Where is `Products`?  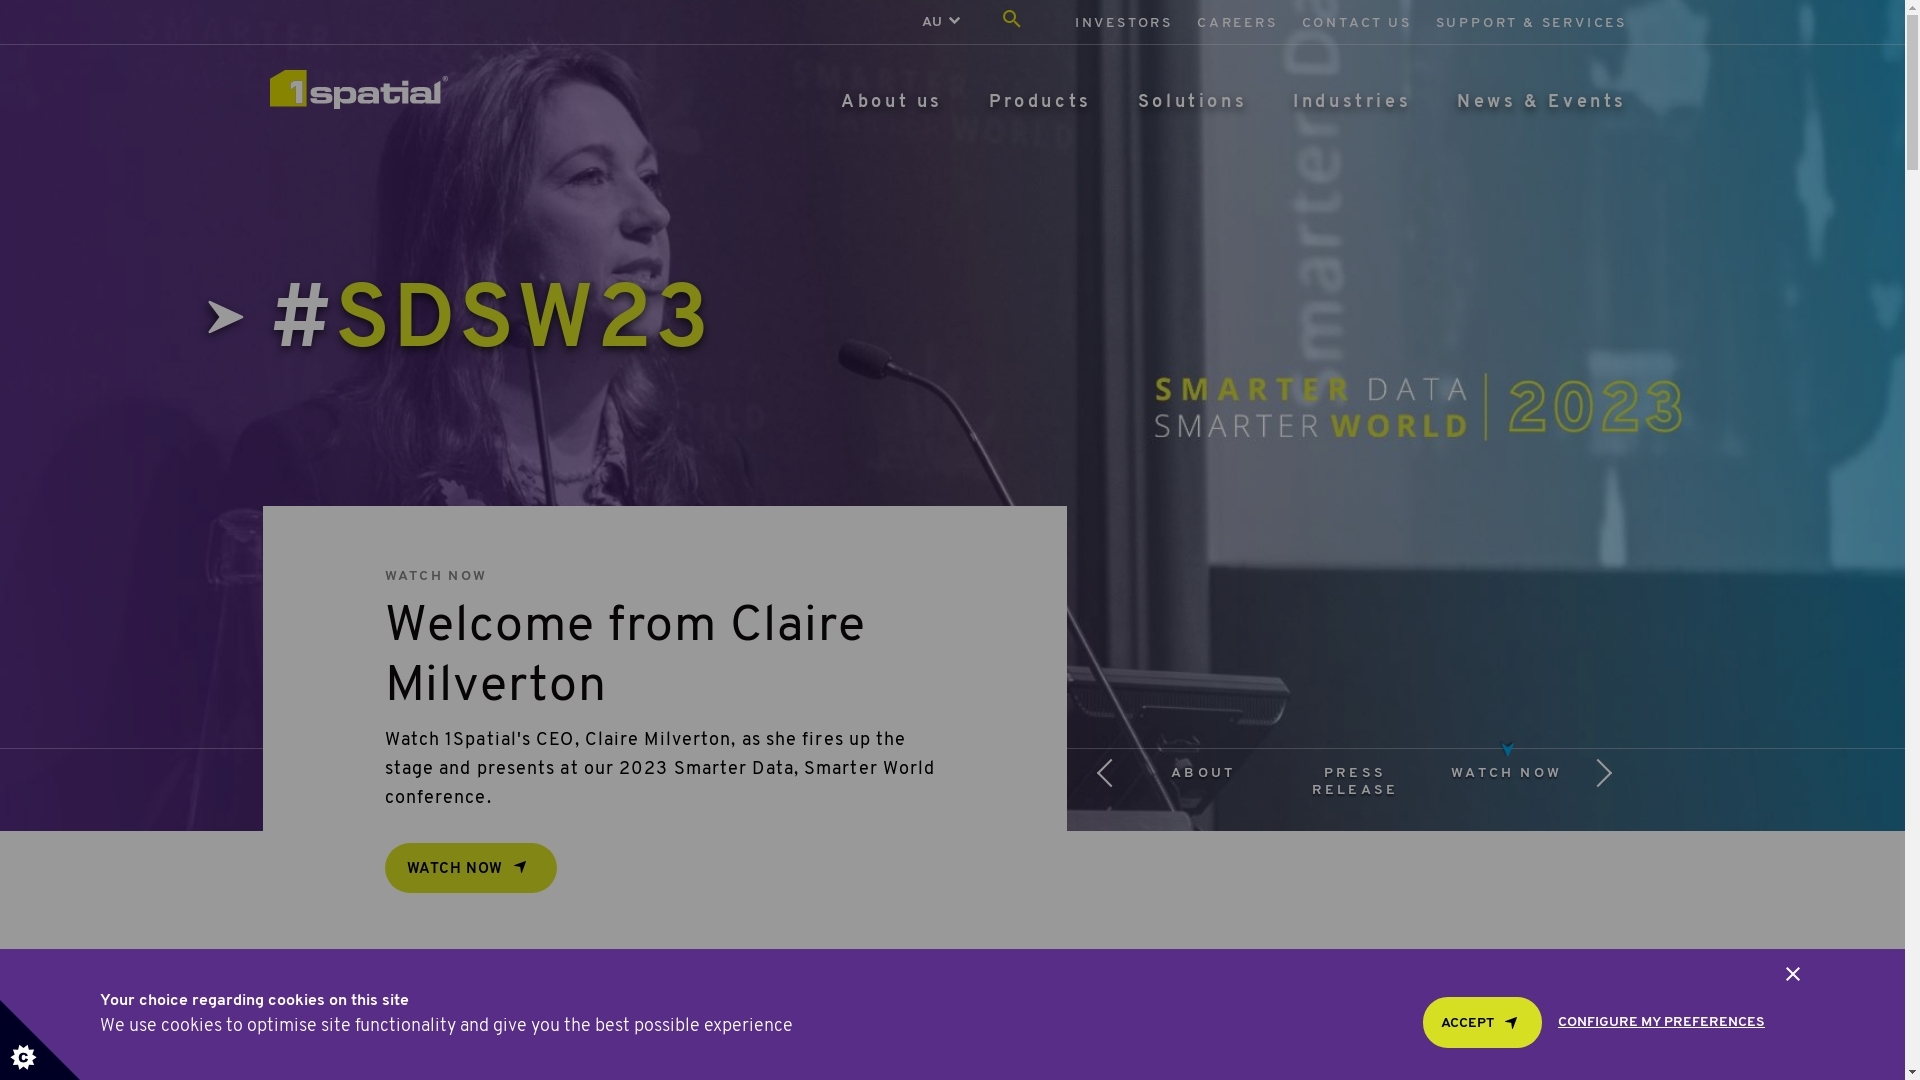
Products is located at coordinates (1040, 102).